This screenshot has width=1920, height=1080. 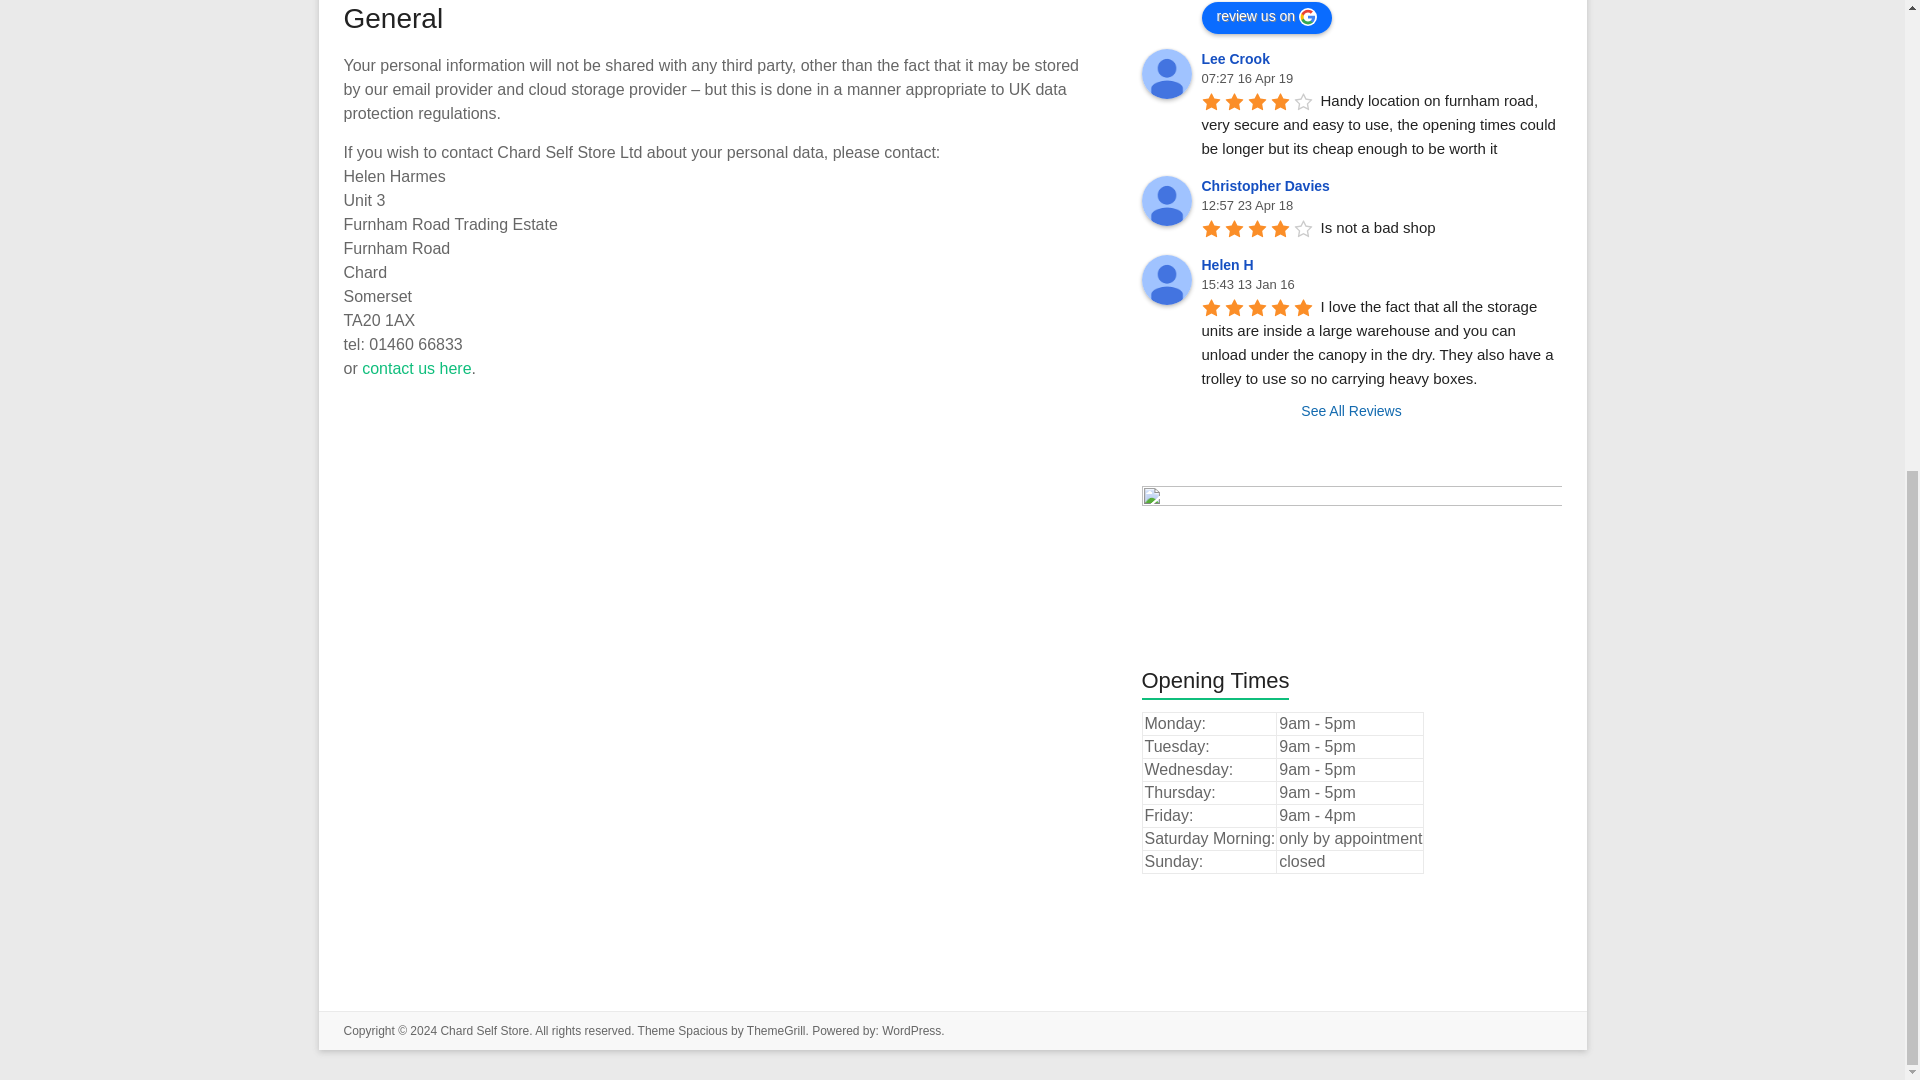 I want to click on Christopher Davies, so click(x=1268, y=186).